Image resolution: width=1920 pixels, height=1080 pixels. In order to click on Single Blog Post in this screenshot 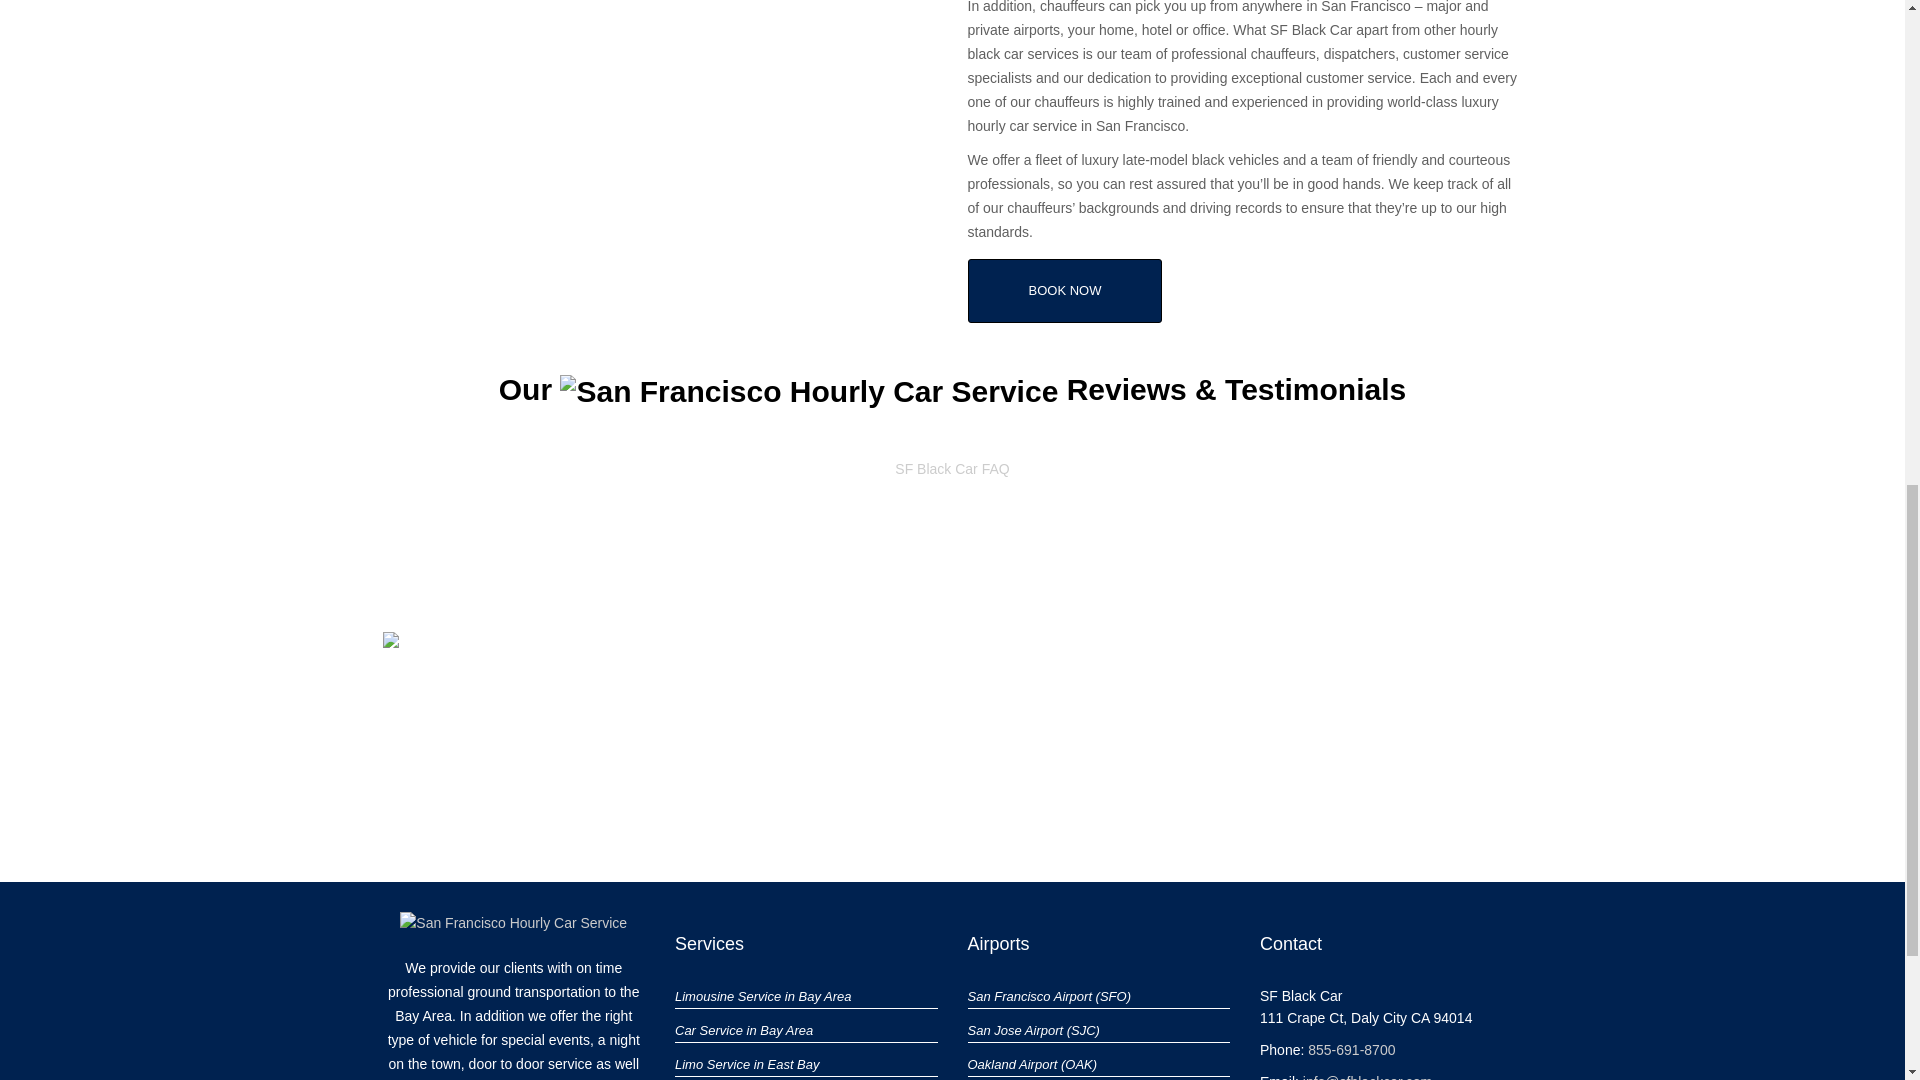, I will do `click(1034, 1030)`.